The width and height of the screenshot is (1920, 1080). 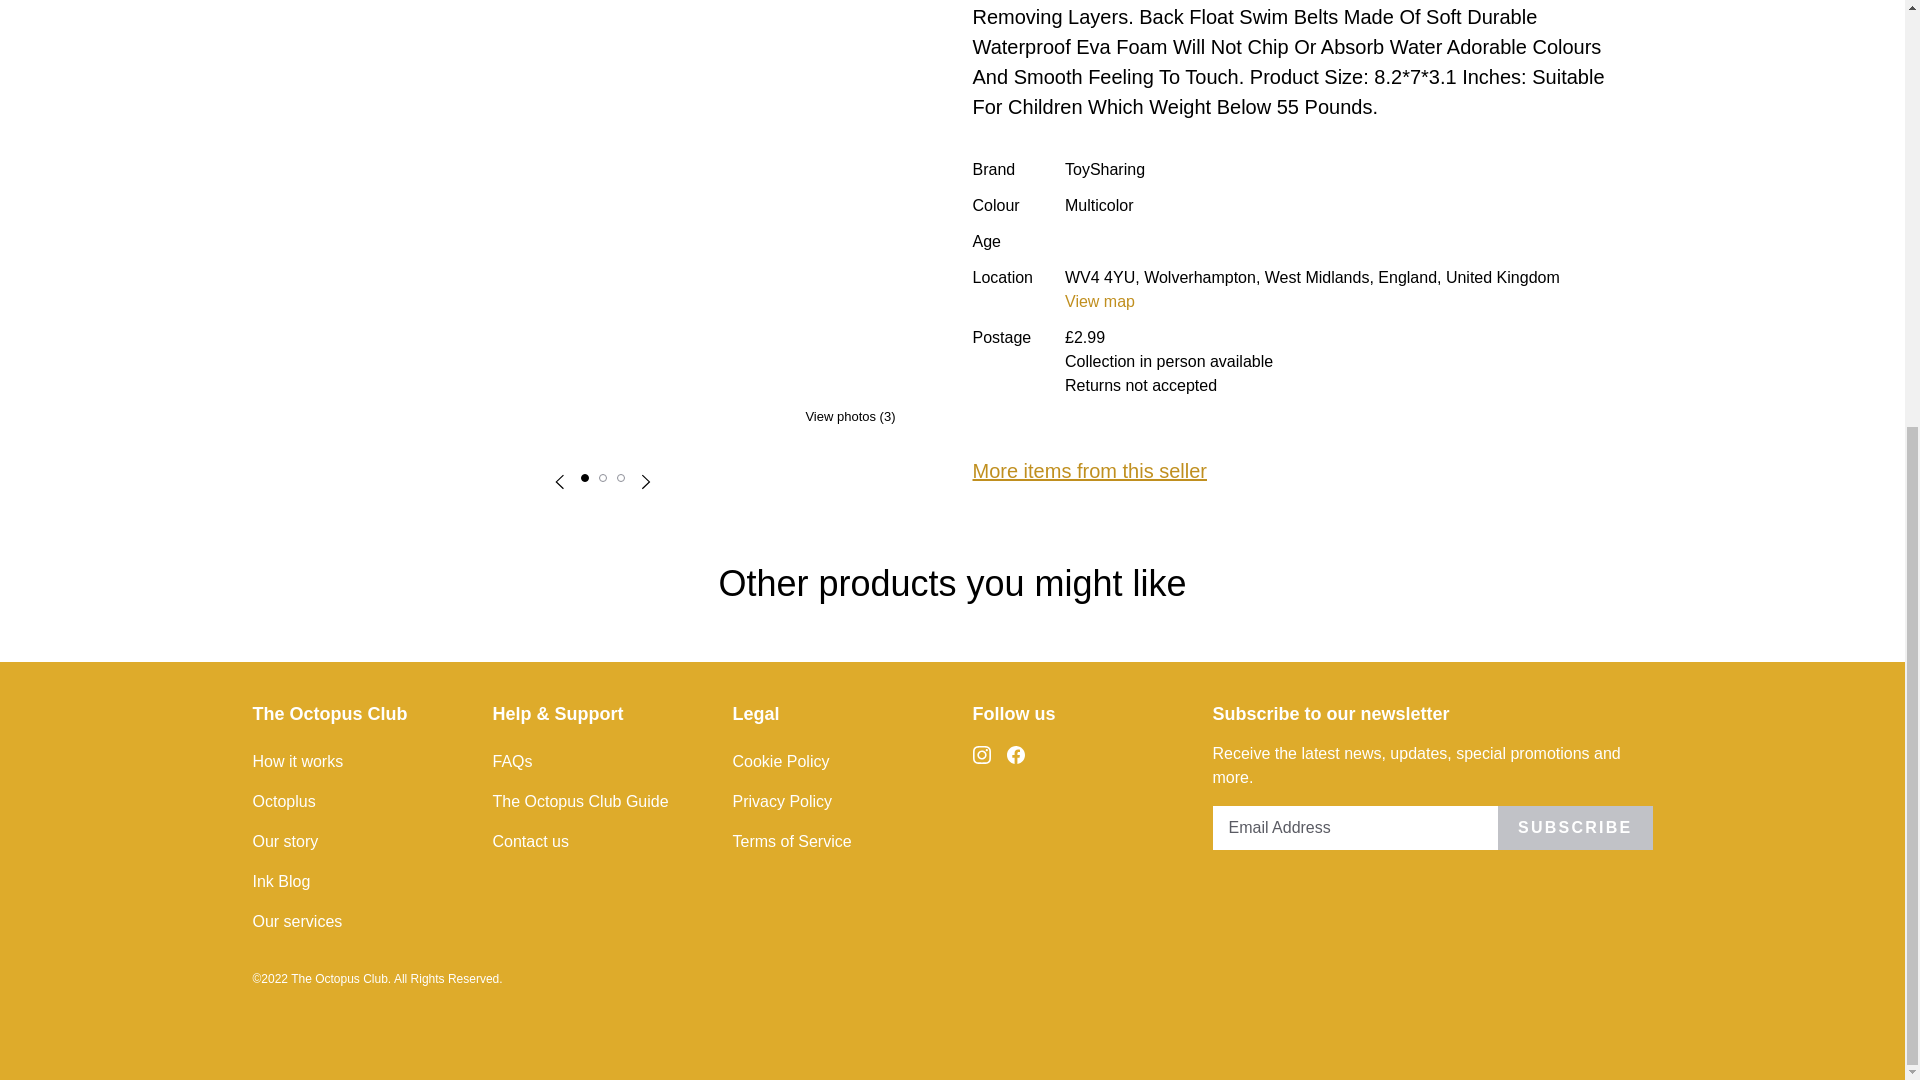 I want to click on How it works, so click(x=351, y=761).